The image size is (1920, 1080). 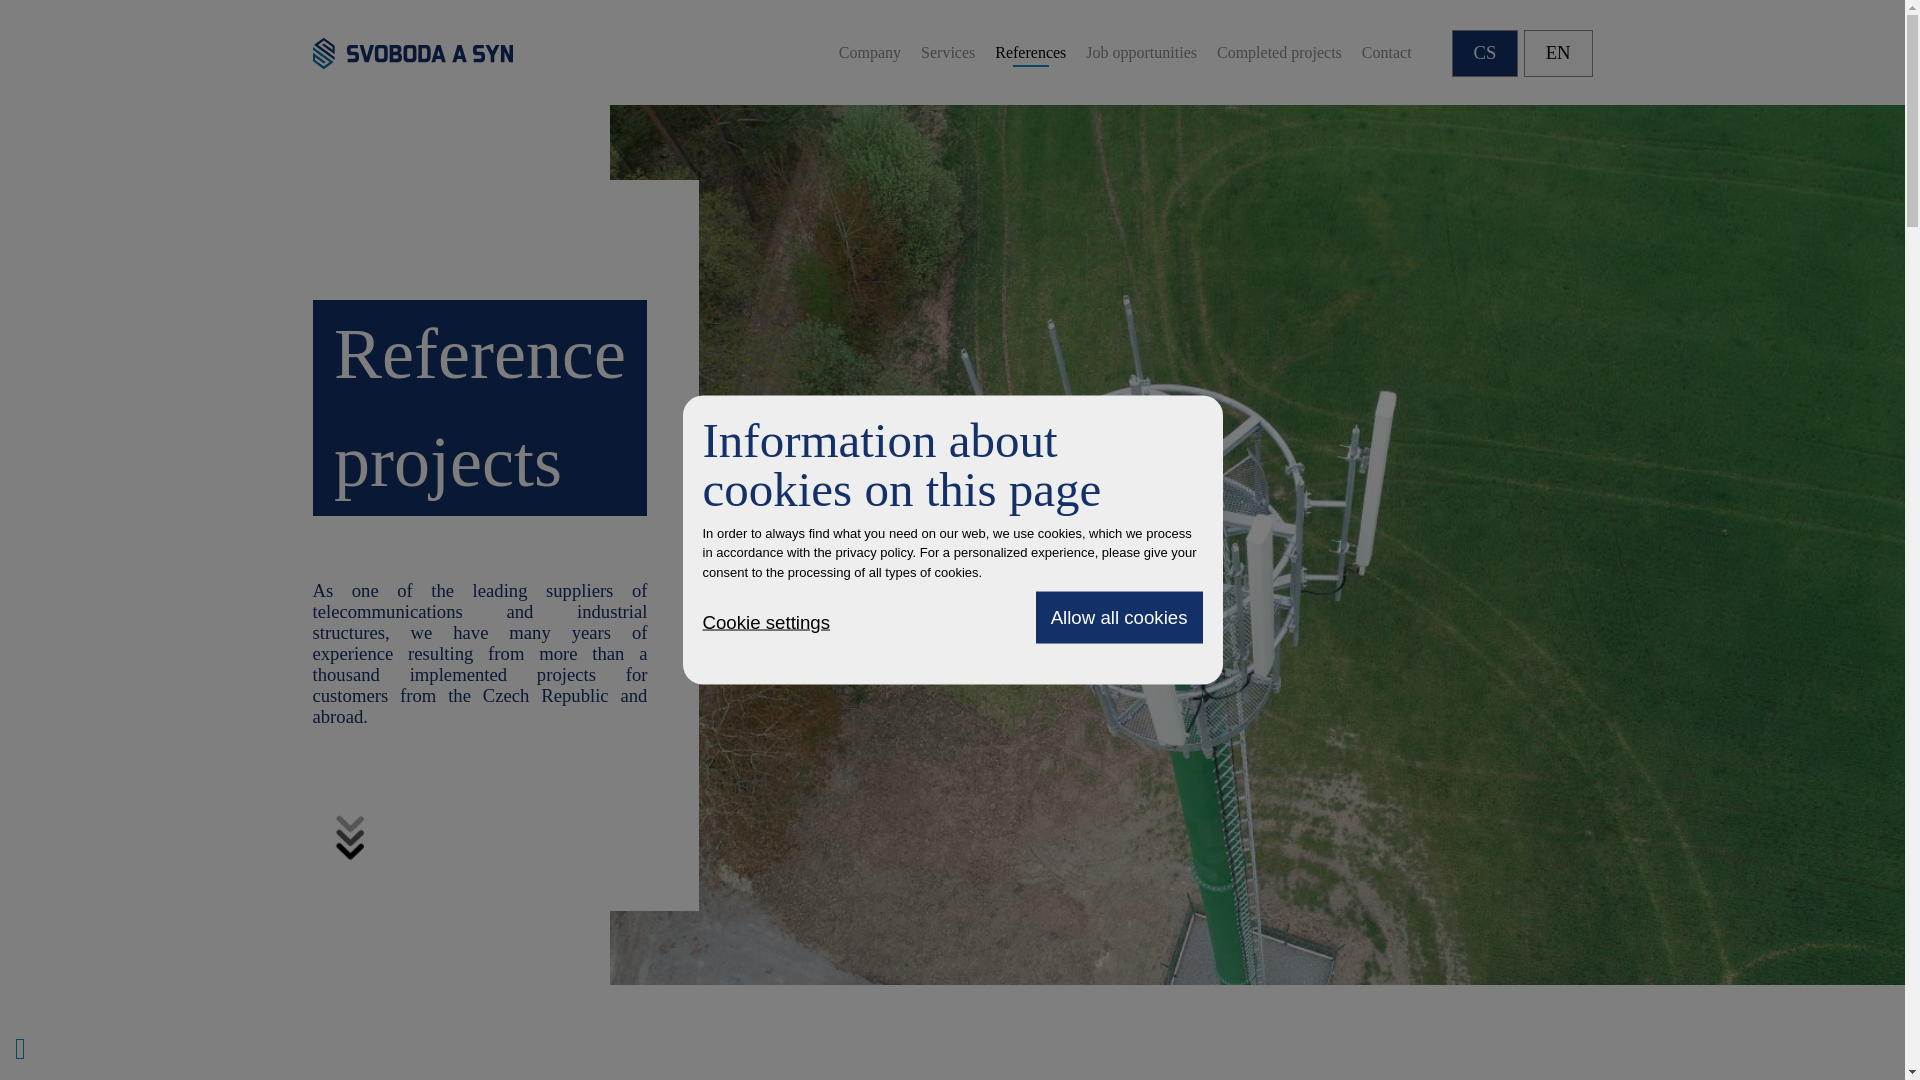 What do you see at coordinates (1030, 52) in the screenshot?
I see `References` at bounding box center [1030, 52].